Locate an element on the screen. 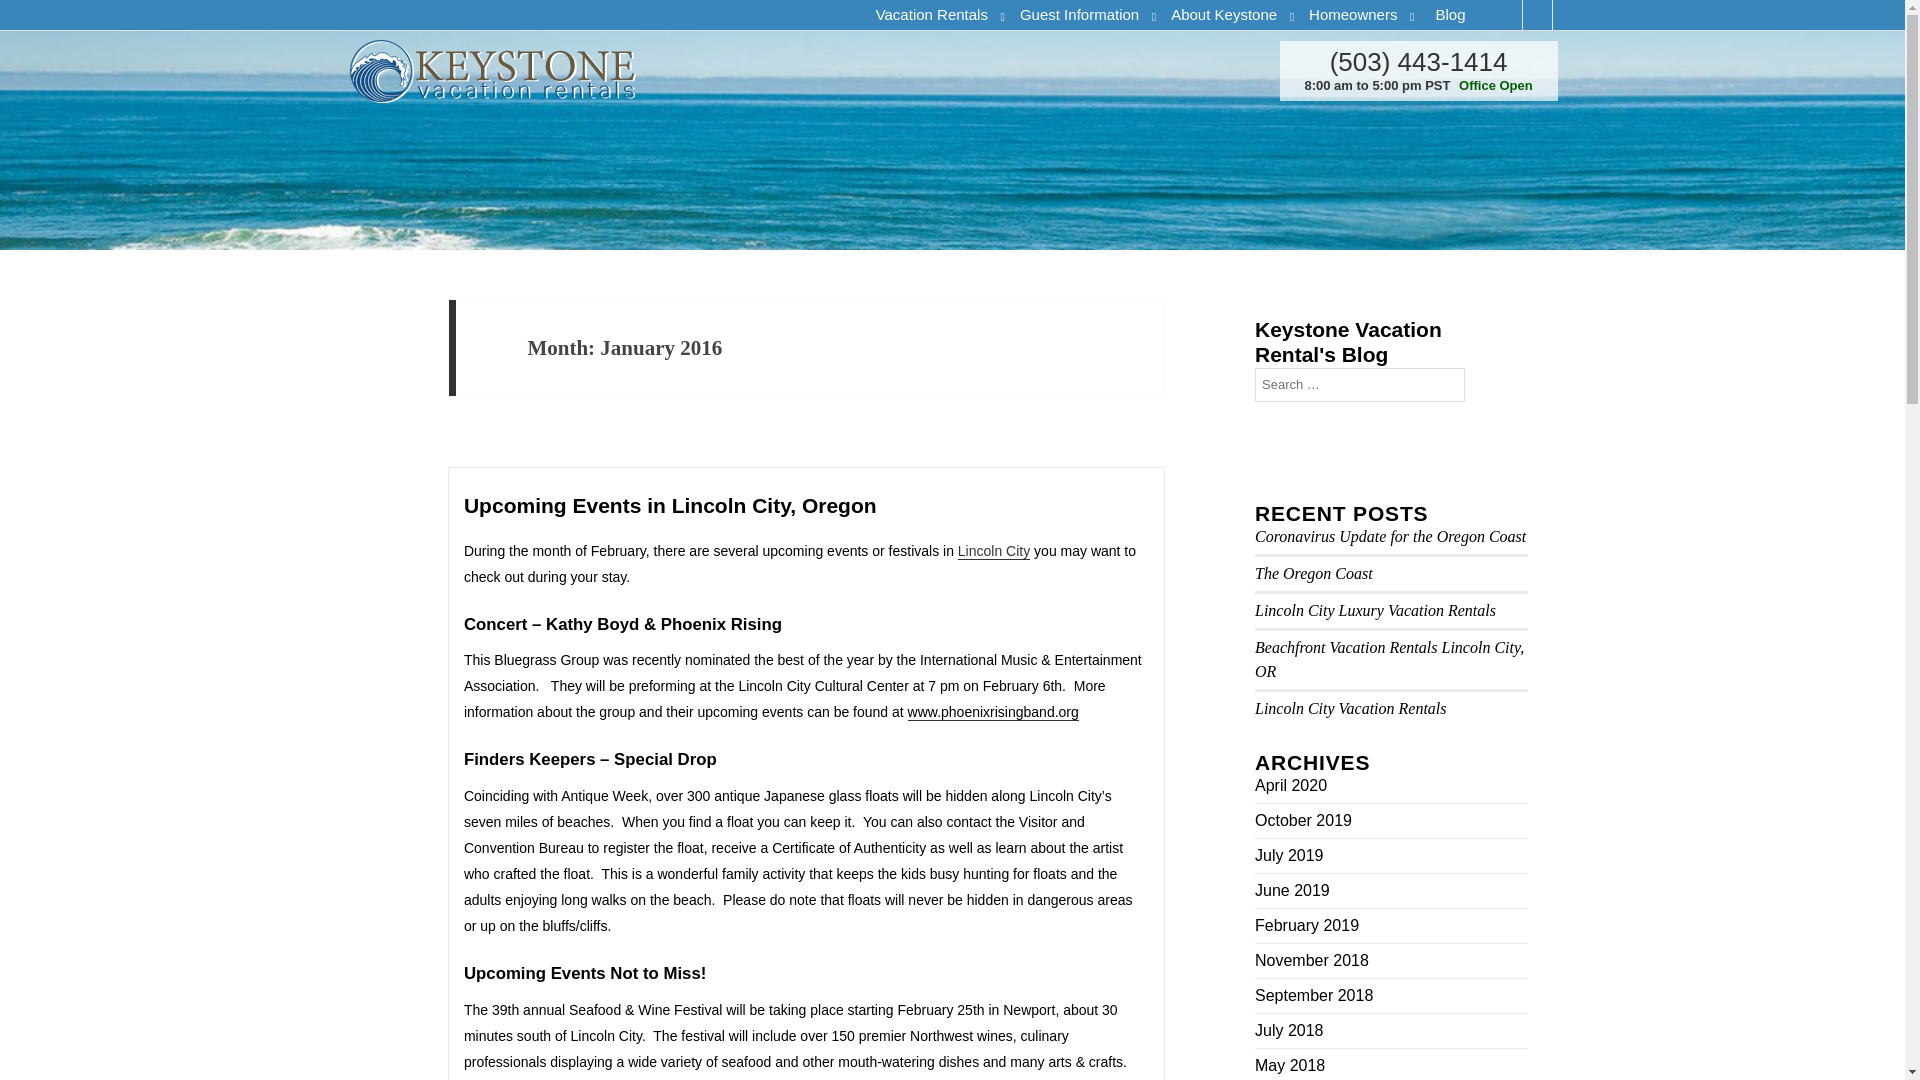 The height and width of the screenshot is (1080, 1920). Facebook is located at coordinates (1506, 15).